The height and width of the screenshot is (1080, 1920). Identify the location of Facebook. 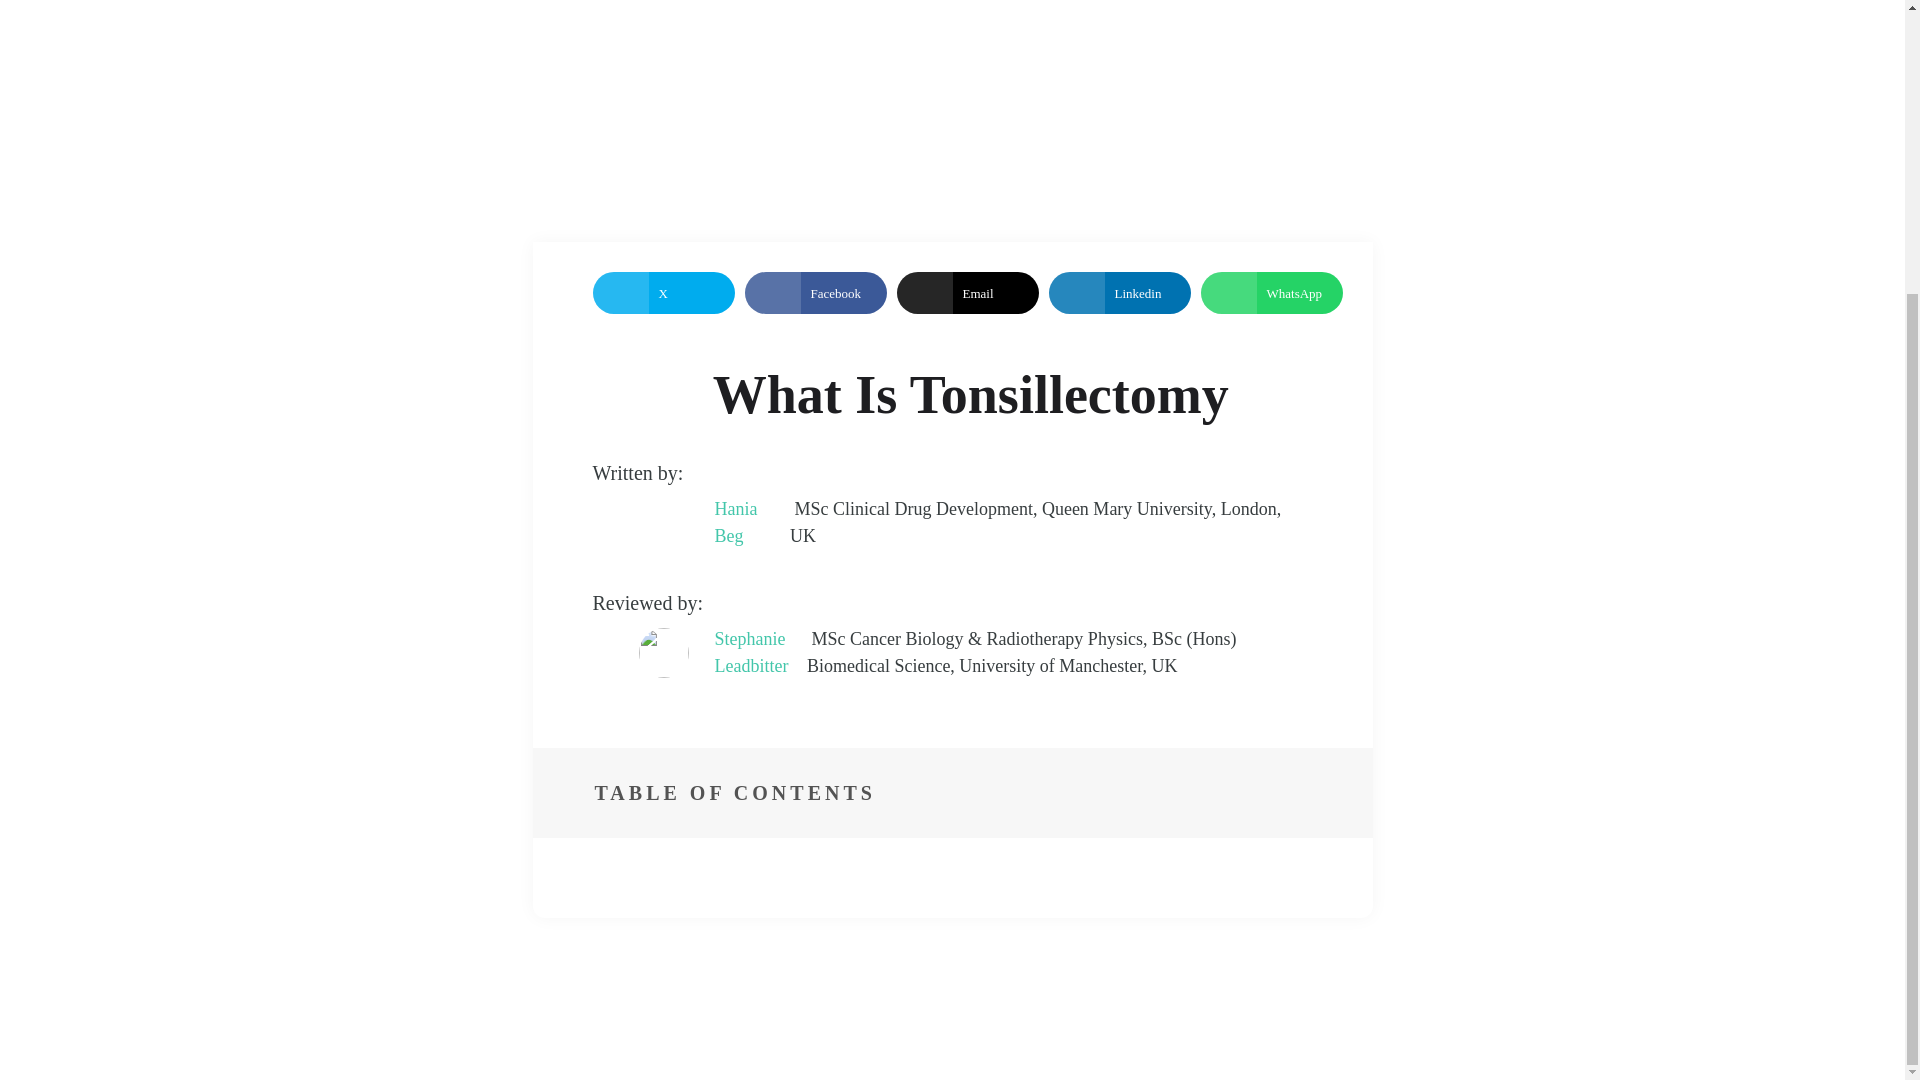
(814, 293).